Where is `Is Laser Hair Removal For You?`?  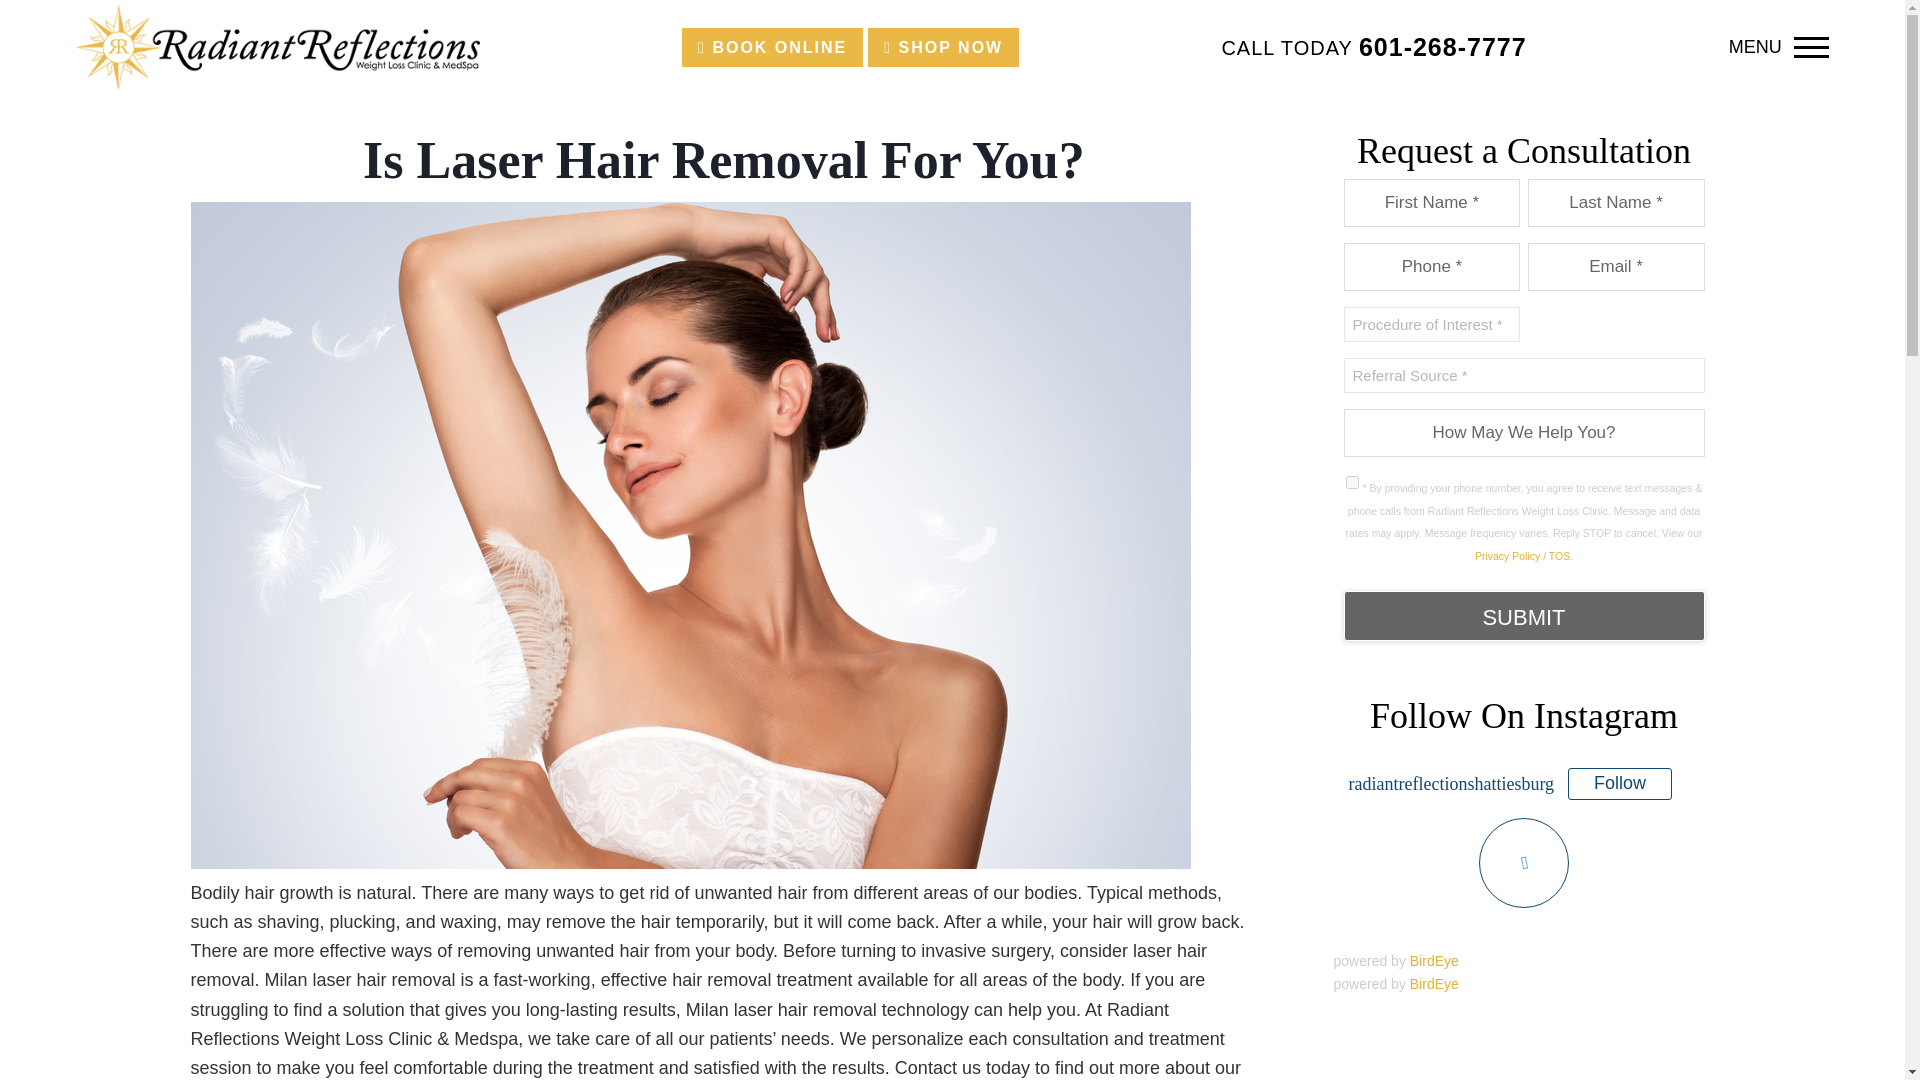
Is Laser Hair Removal For You? is located at coordinates (690, 862).